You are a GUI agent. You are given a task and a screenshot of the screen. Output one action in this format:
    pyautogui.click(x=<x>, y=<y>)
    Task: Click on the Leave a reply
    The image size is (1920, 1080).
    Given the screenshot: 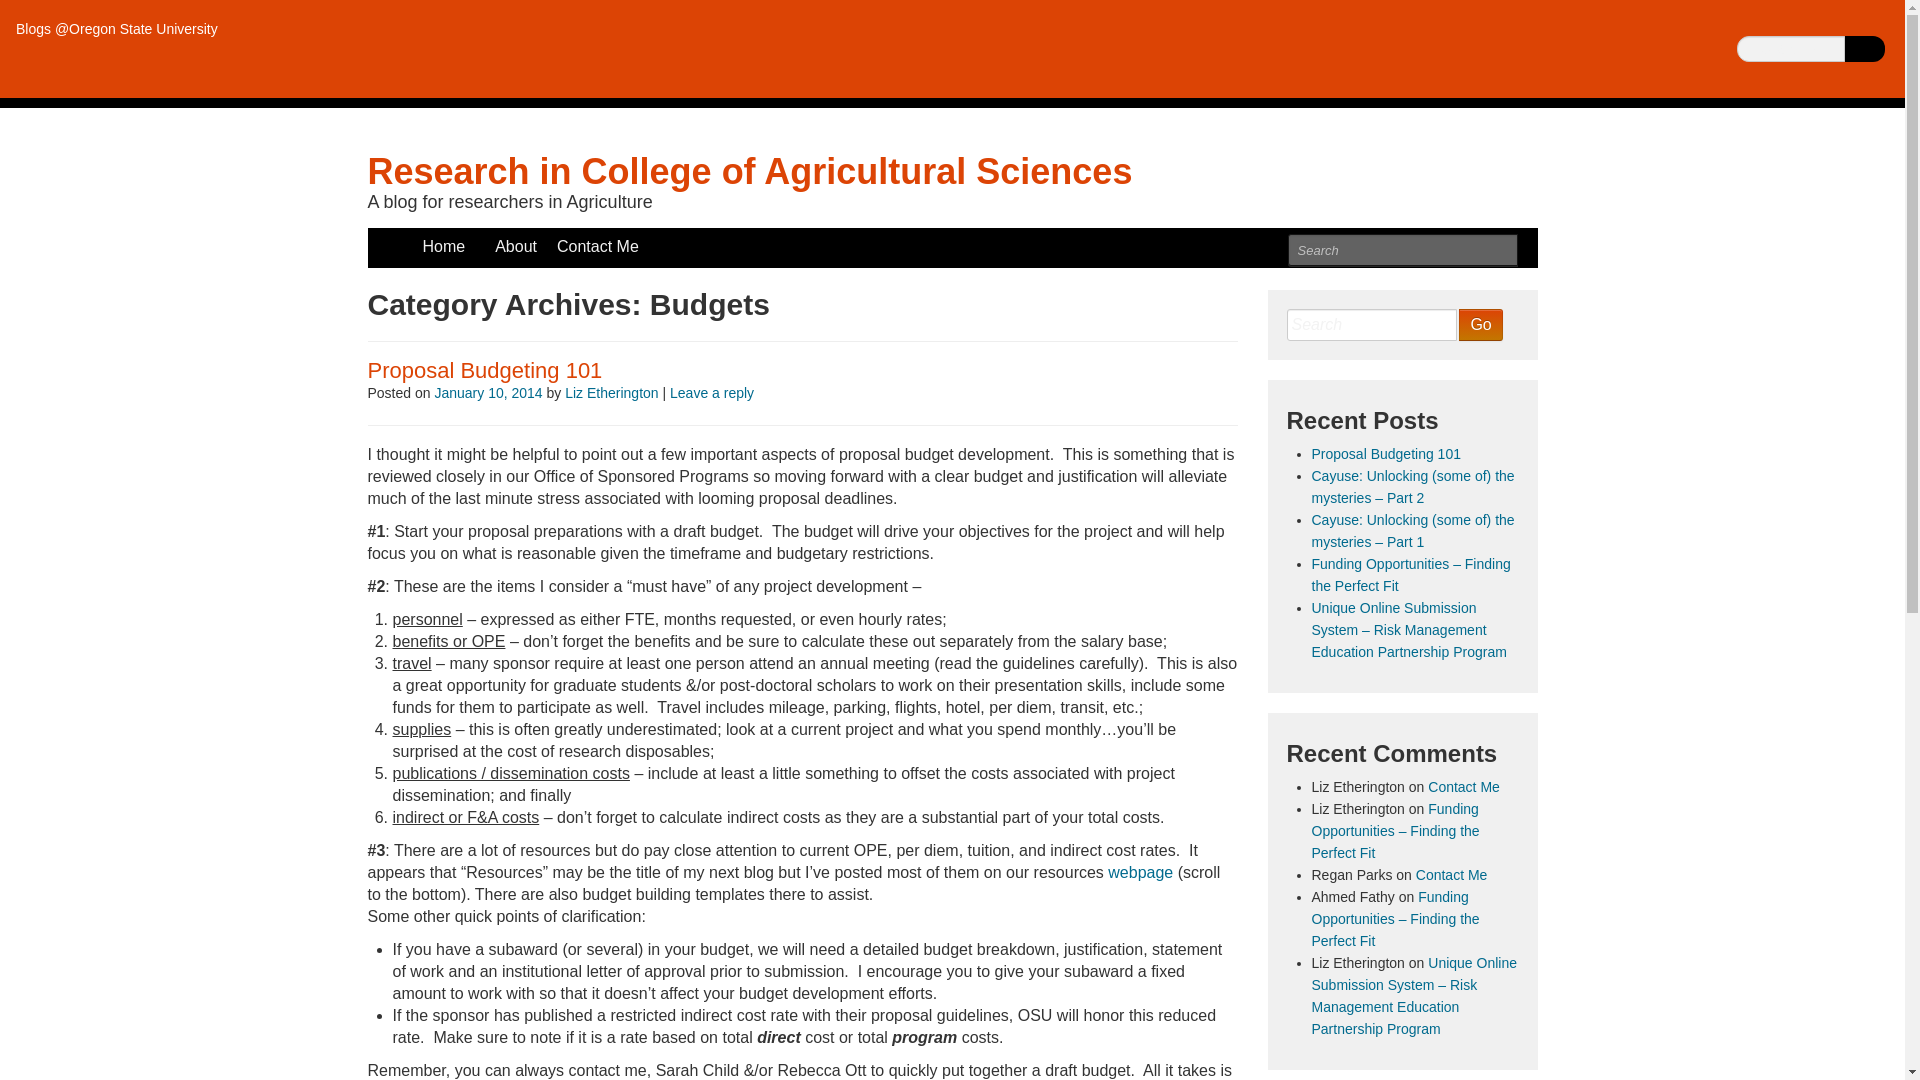 What is the action you would take?
    pyautogui.click(x=712, y=392)
    